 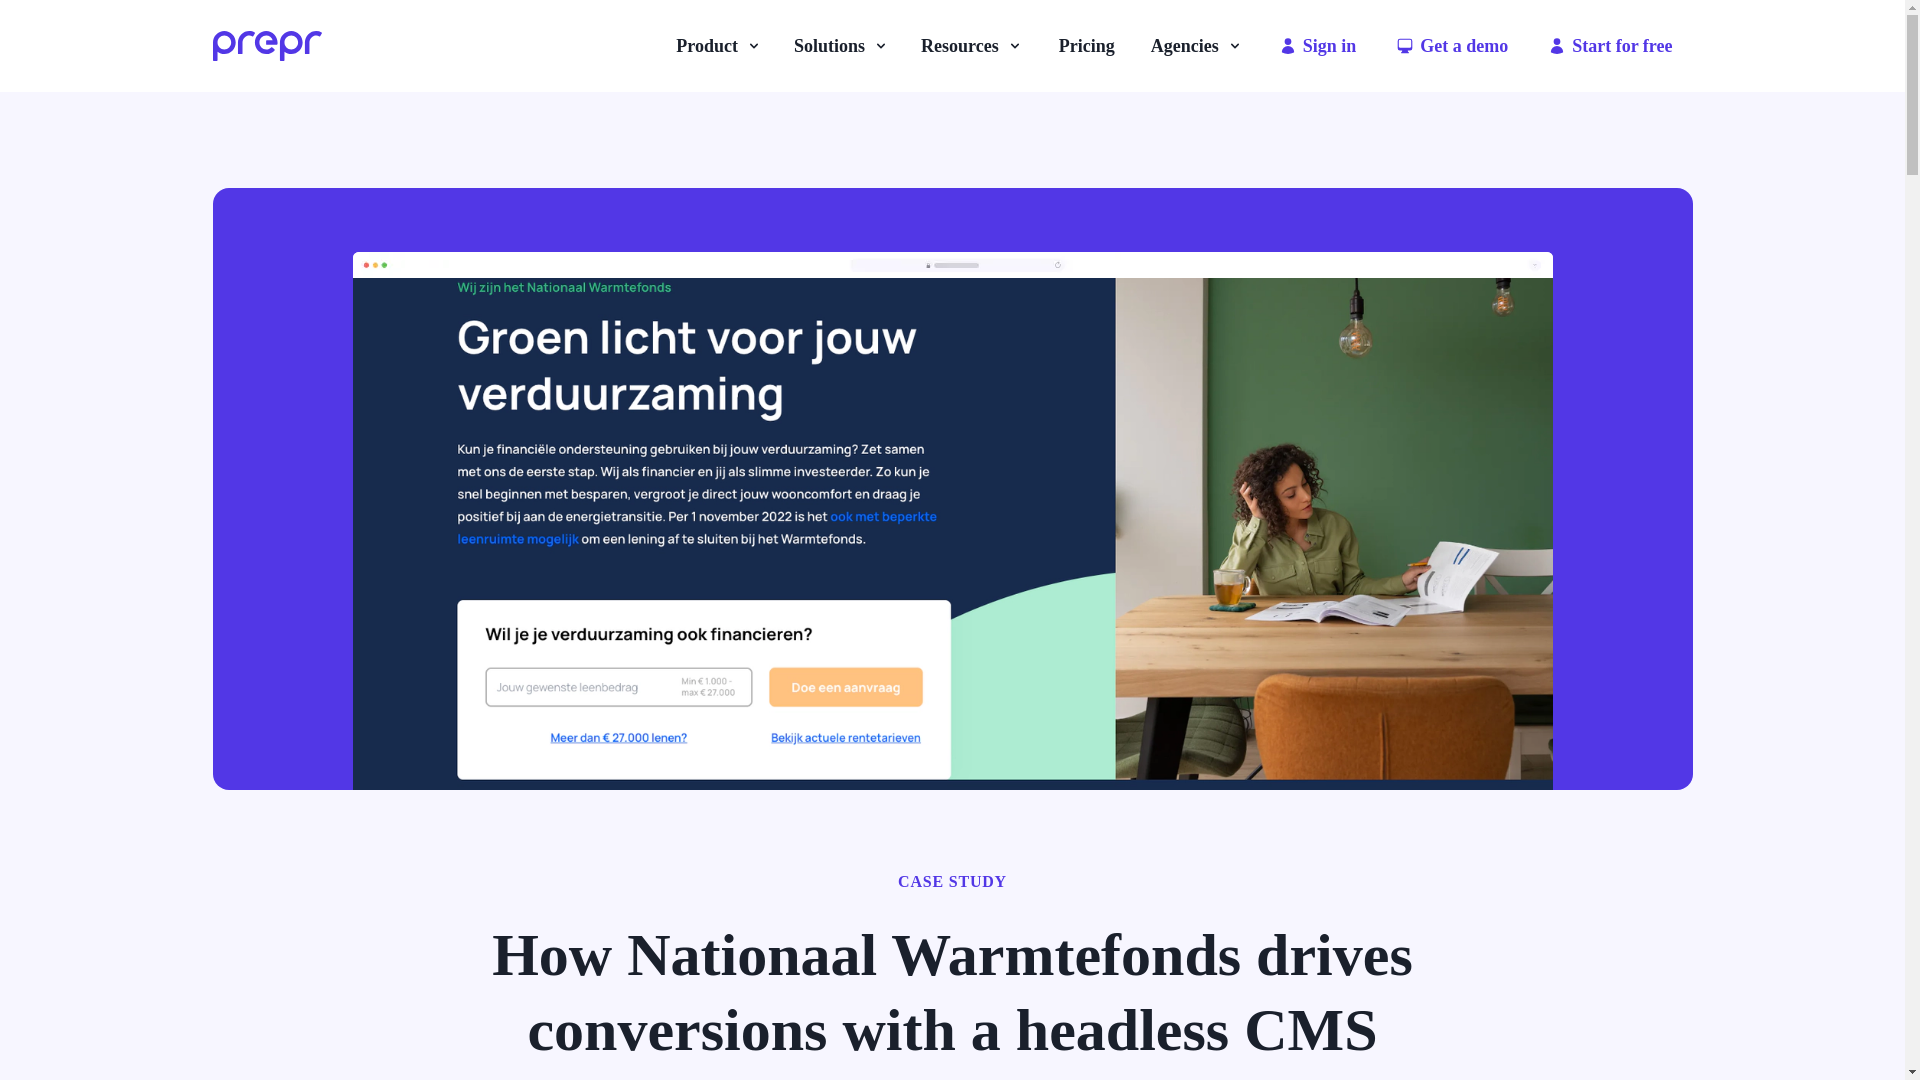 What do you see at coordinates (1196, 46) in the screenshot?
I see `Agencies` at bounding box center [1196, 46].